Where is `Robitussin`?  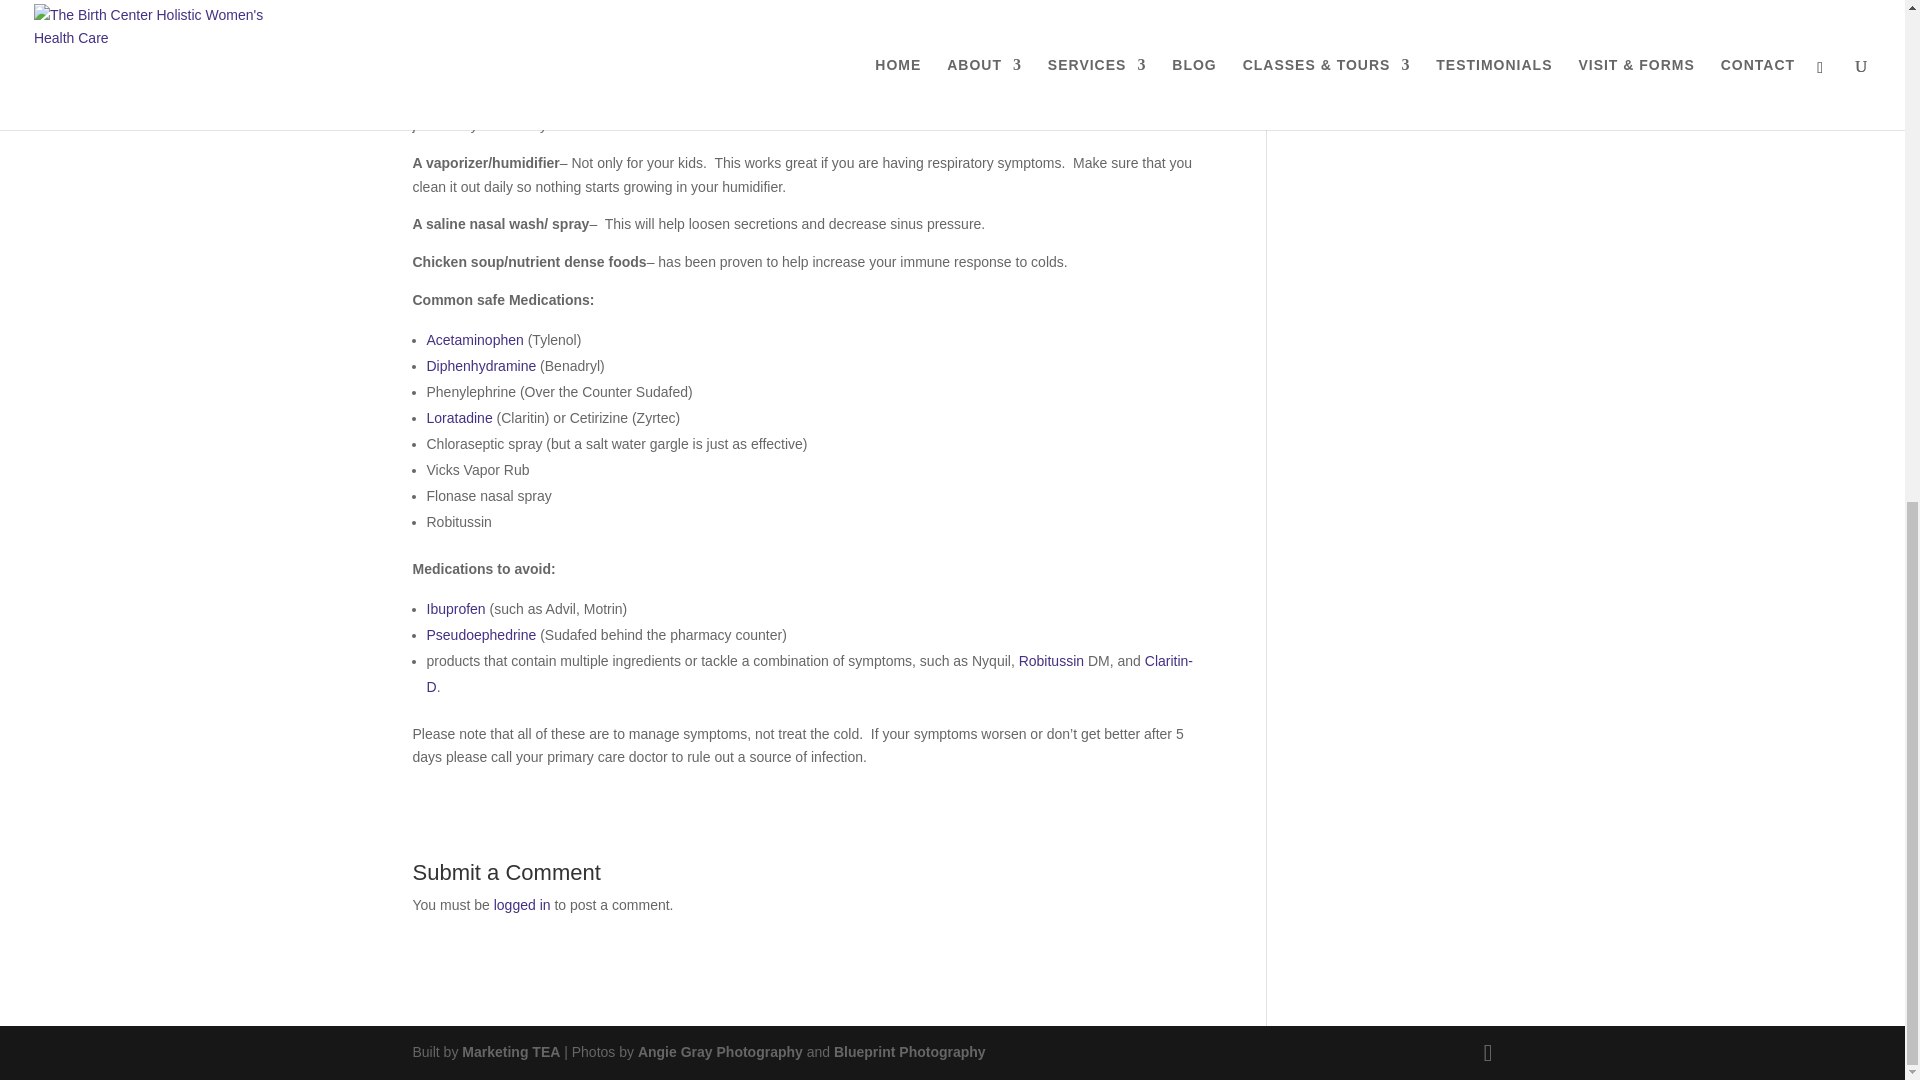
Robitussin is located at coordinates (1050, 660).